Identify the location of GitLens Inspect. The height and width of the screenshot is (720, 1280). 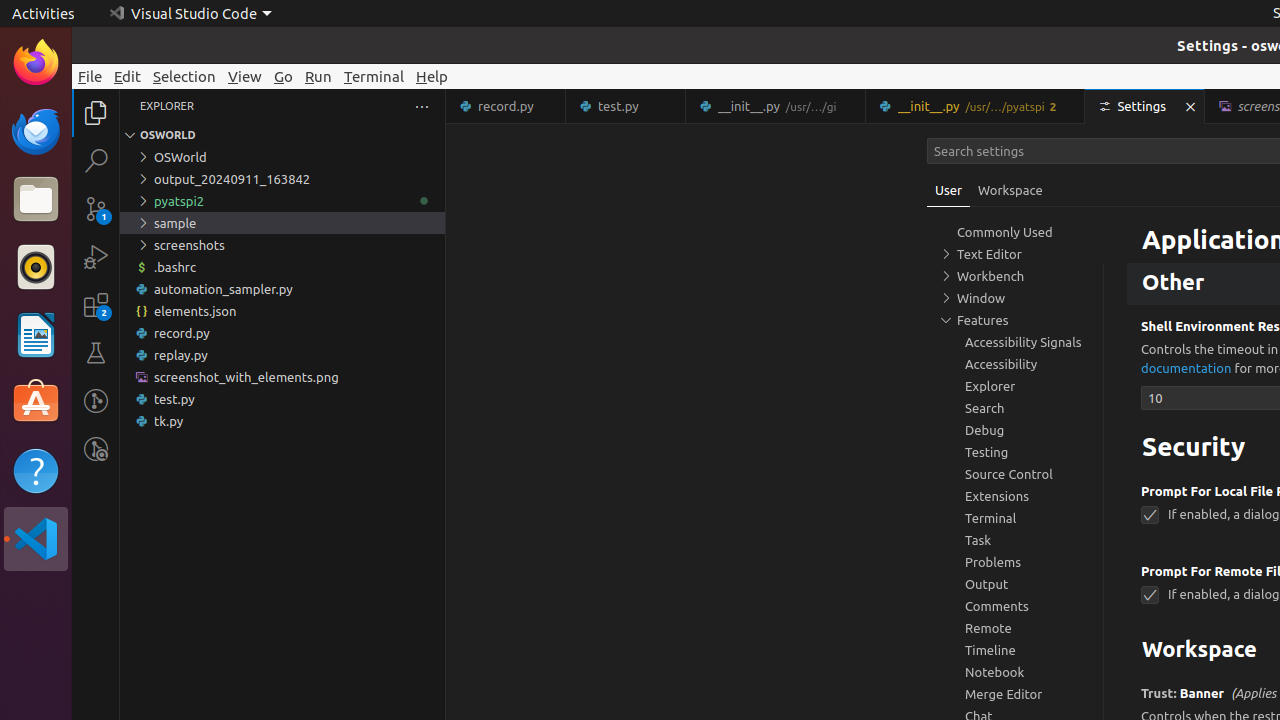
(96, 449).